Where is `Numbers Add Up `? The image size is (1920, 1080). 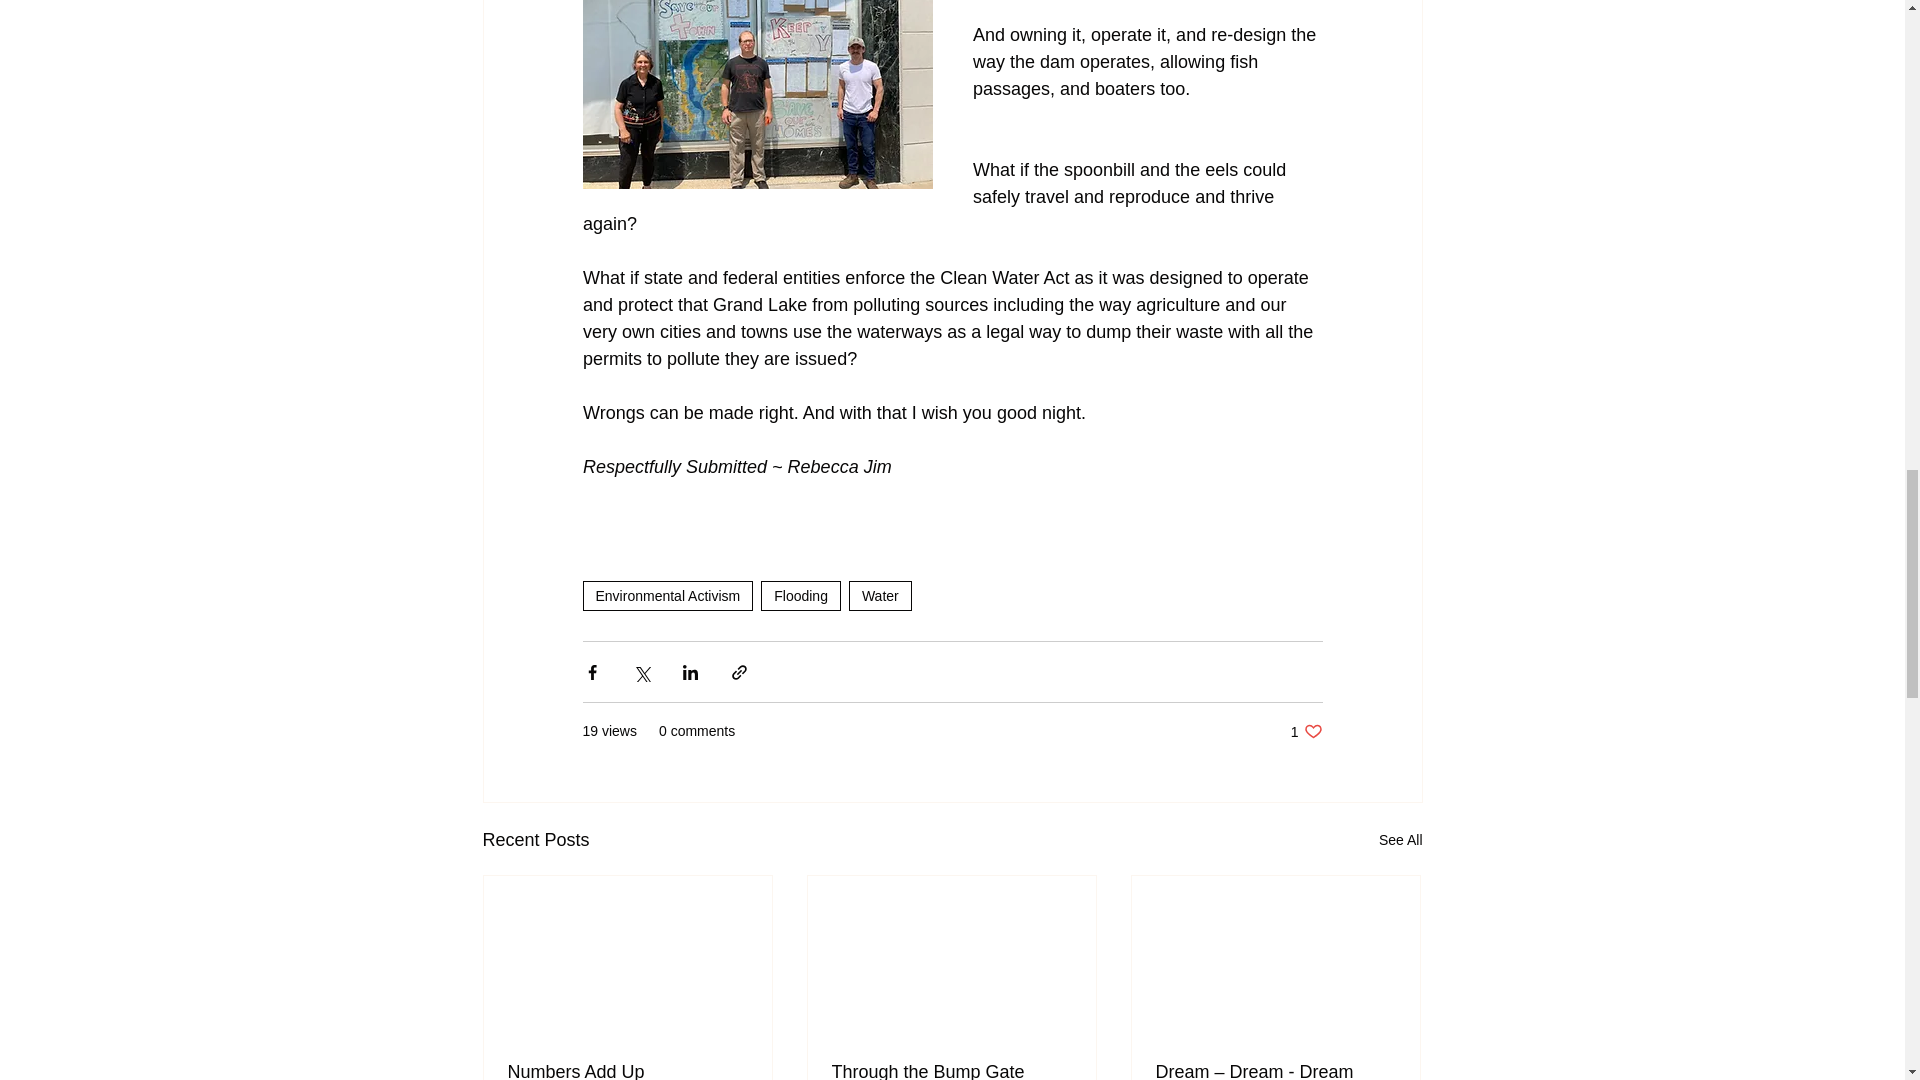
Numbers Add Up  is located at coordinates (1306, 731).